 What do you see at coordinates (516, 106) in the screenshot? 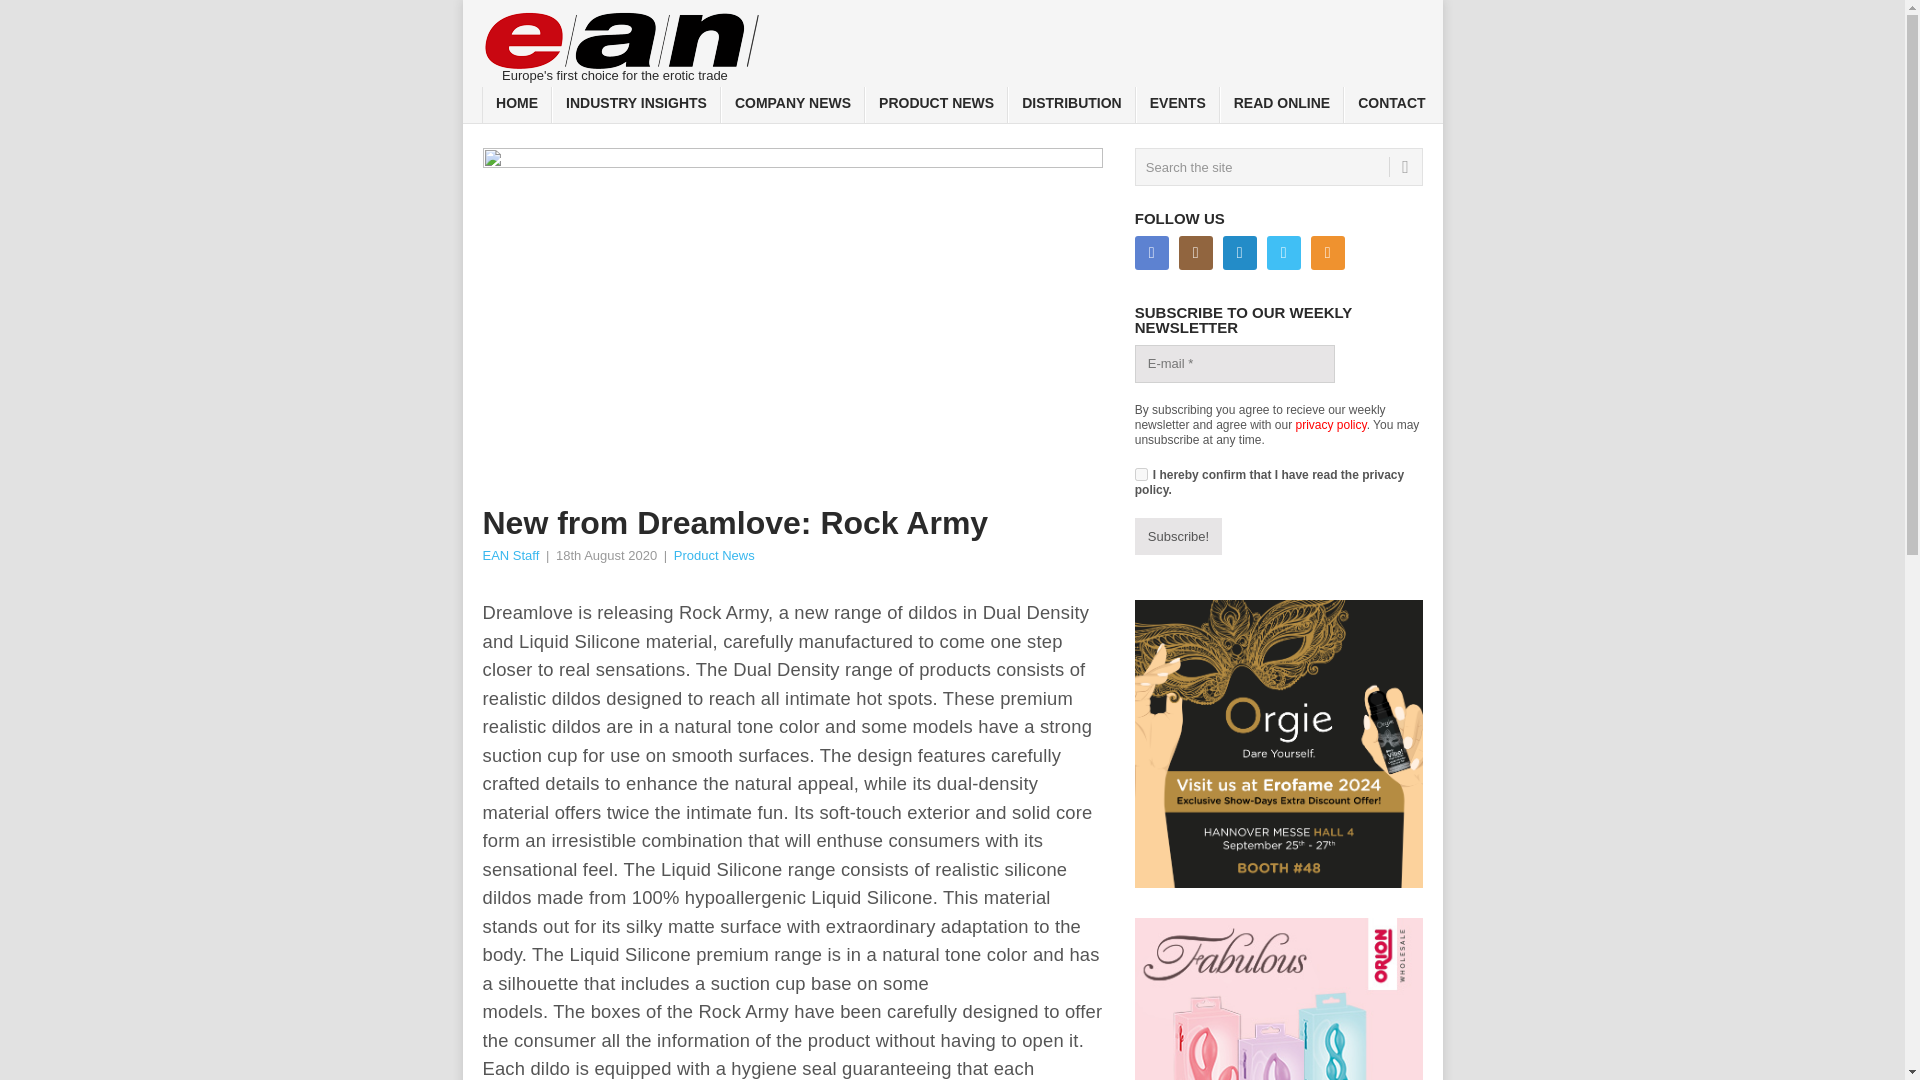
I see `HOME` at bounding box center [516, 106].